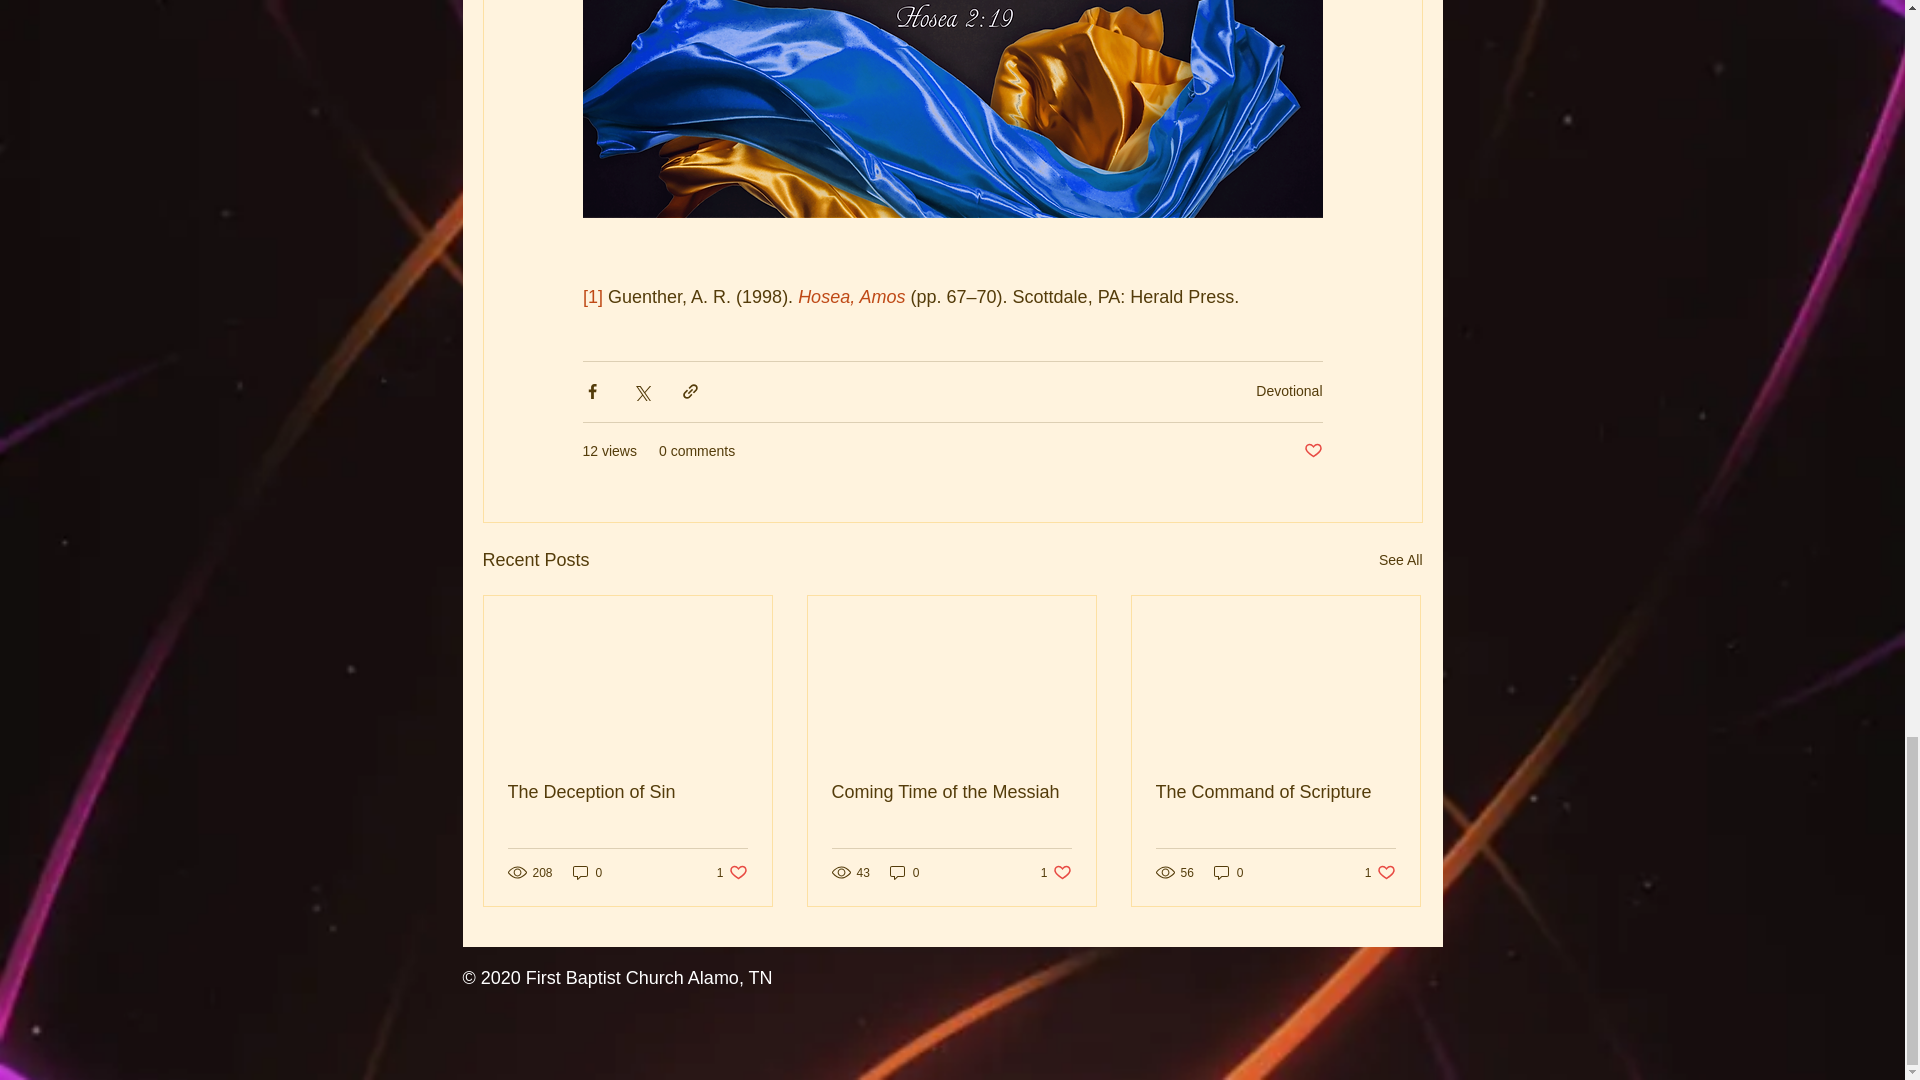  I want to click on See All, so click(951, 792).